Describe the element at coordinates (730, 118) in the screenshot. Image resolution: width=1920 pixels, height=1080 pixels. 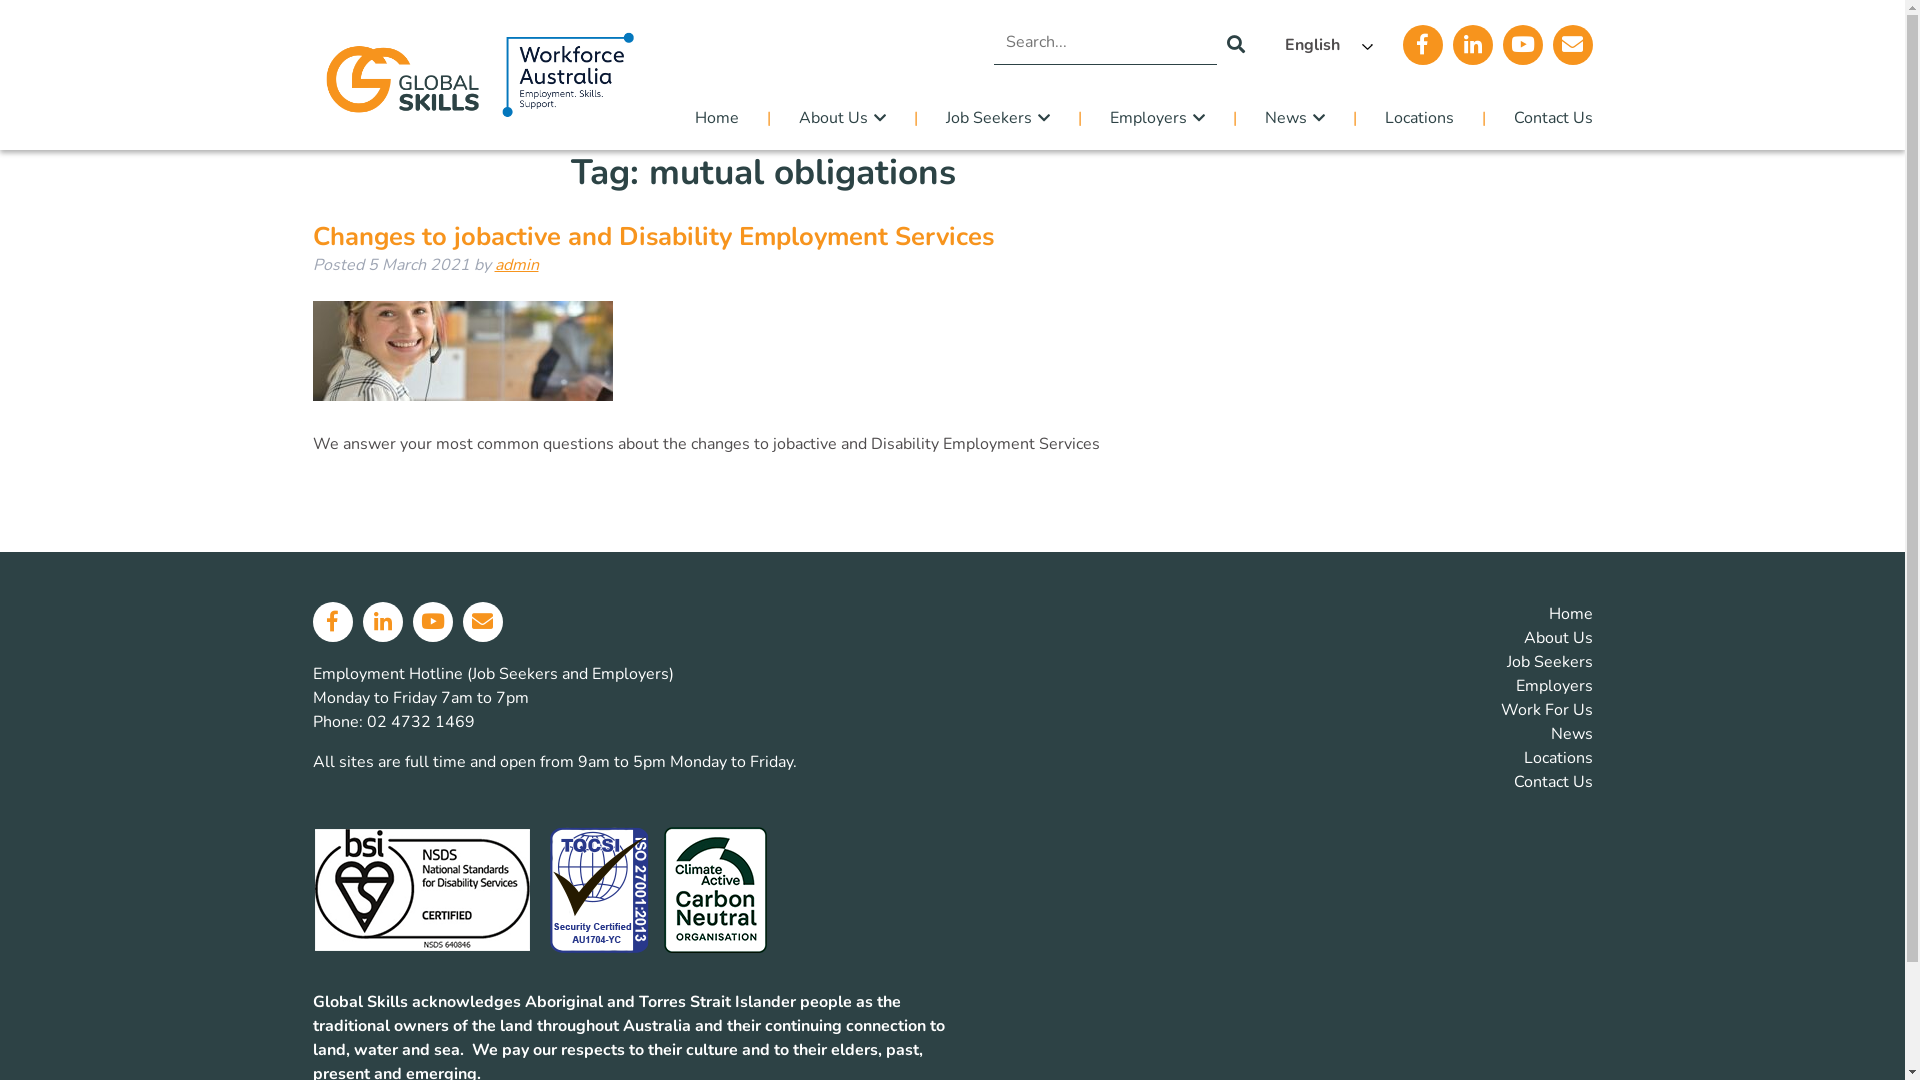
I see `Home` at that location.